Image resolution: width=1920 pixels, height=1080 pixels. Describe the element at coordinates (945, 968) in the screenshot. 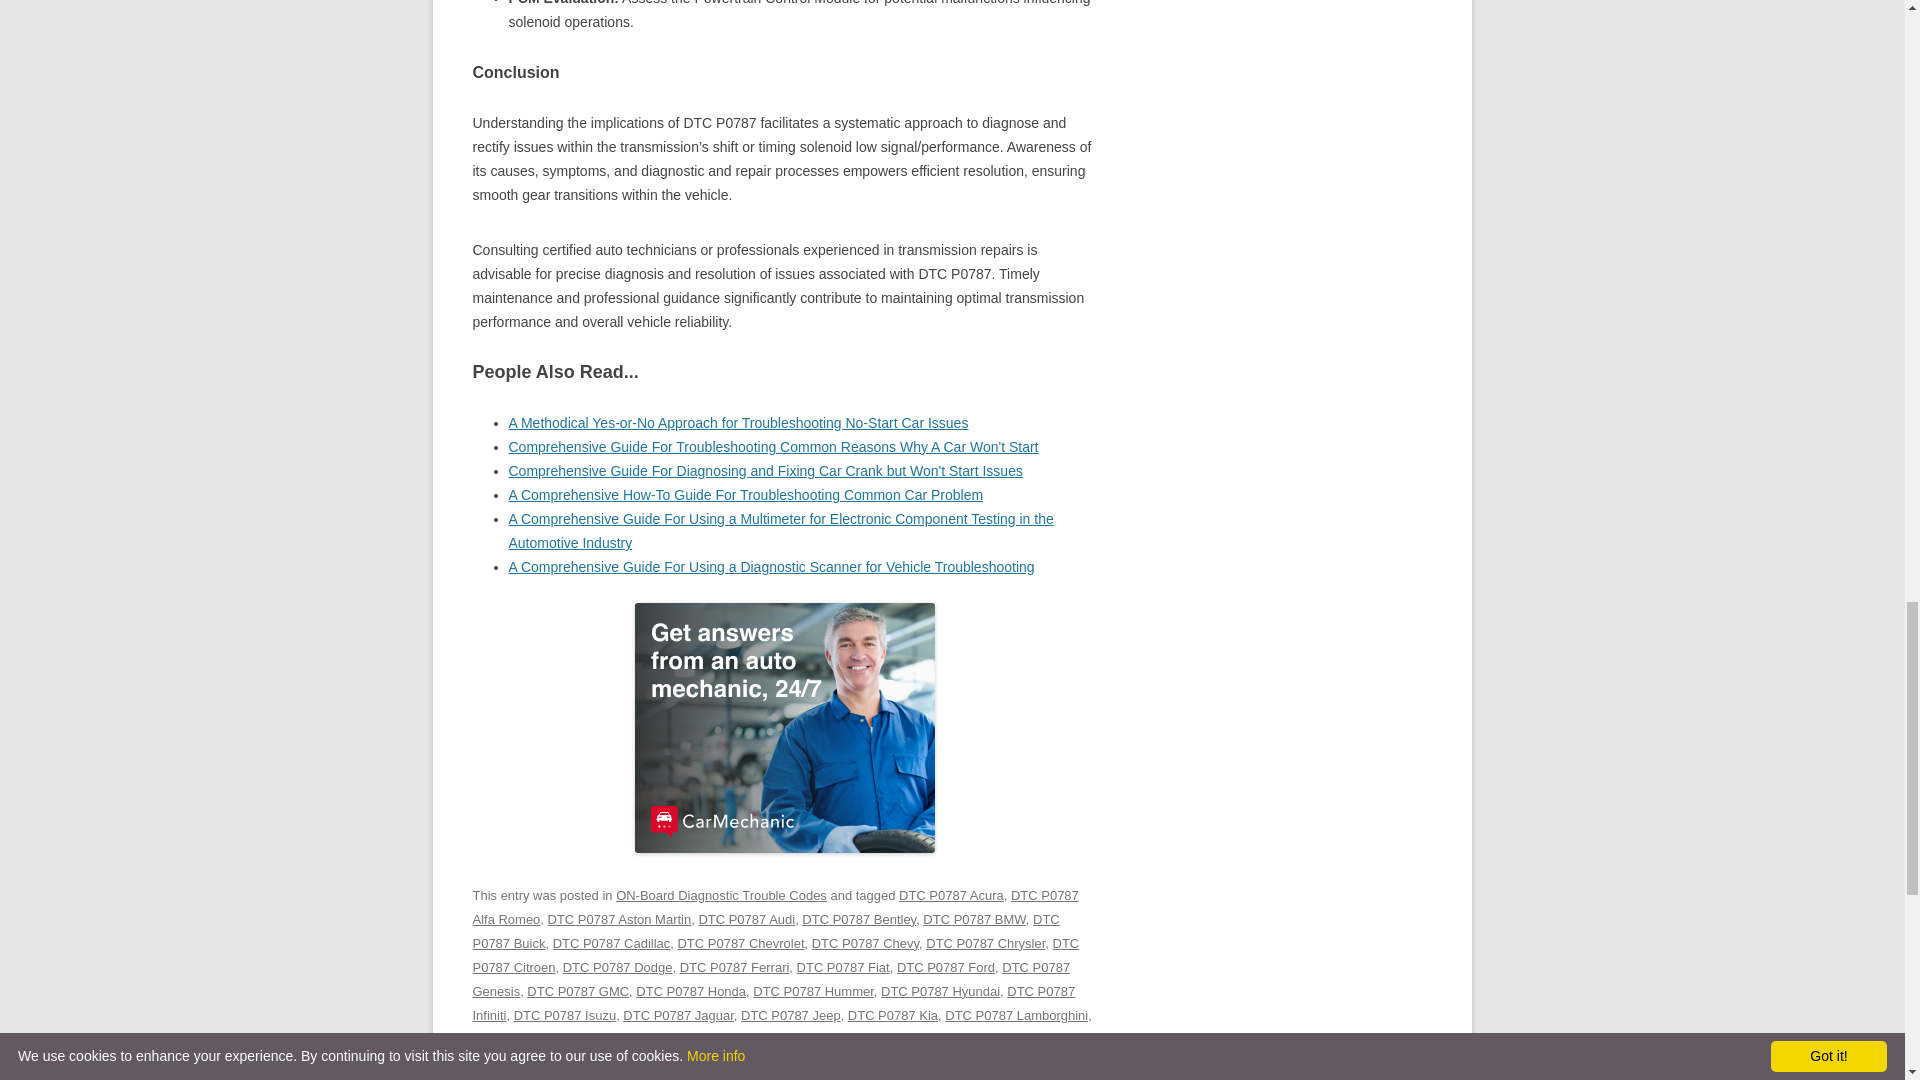

I see `DTC P0787 Ford` at that location.